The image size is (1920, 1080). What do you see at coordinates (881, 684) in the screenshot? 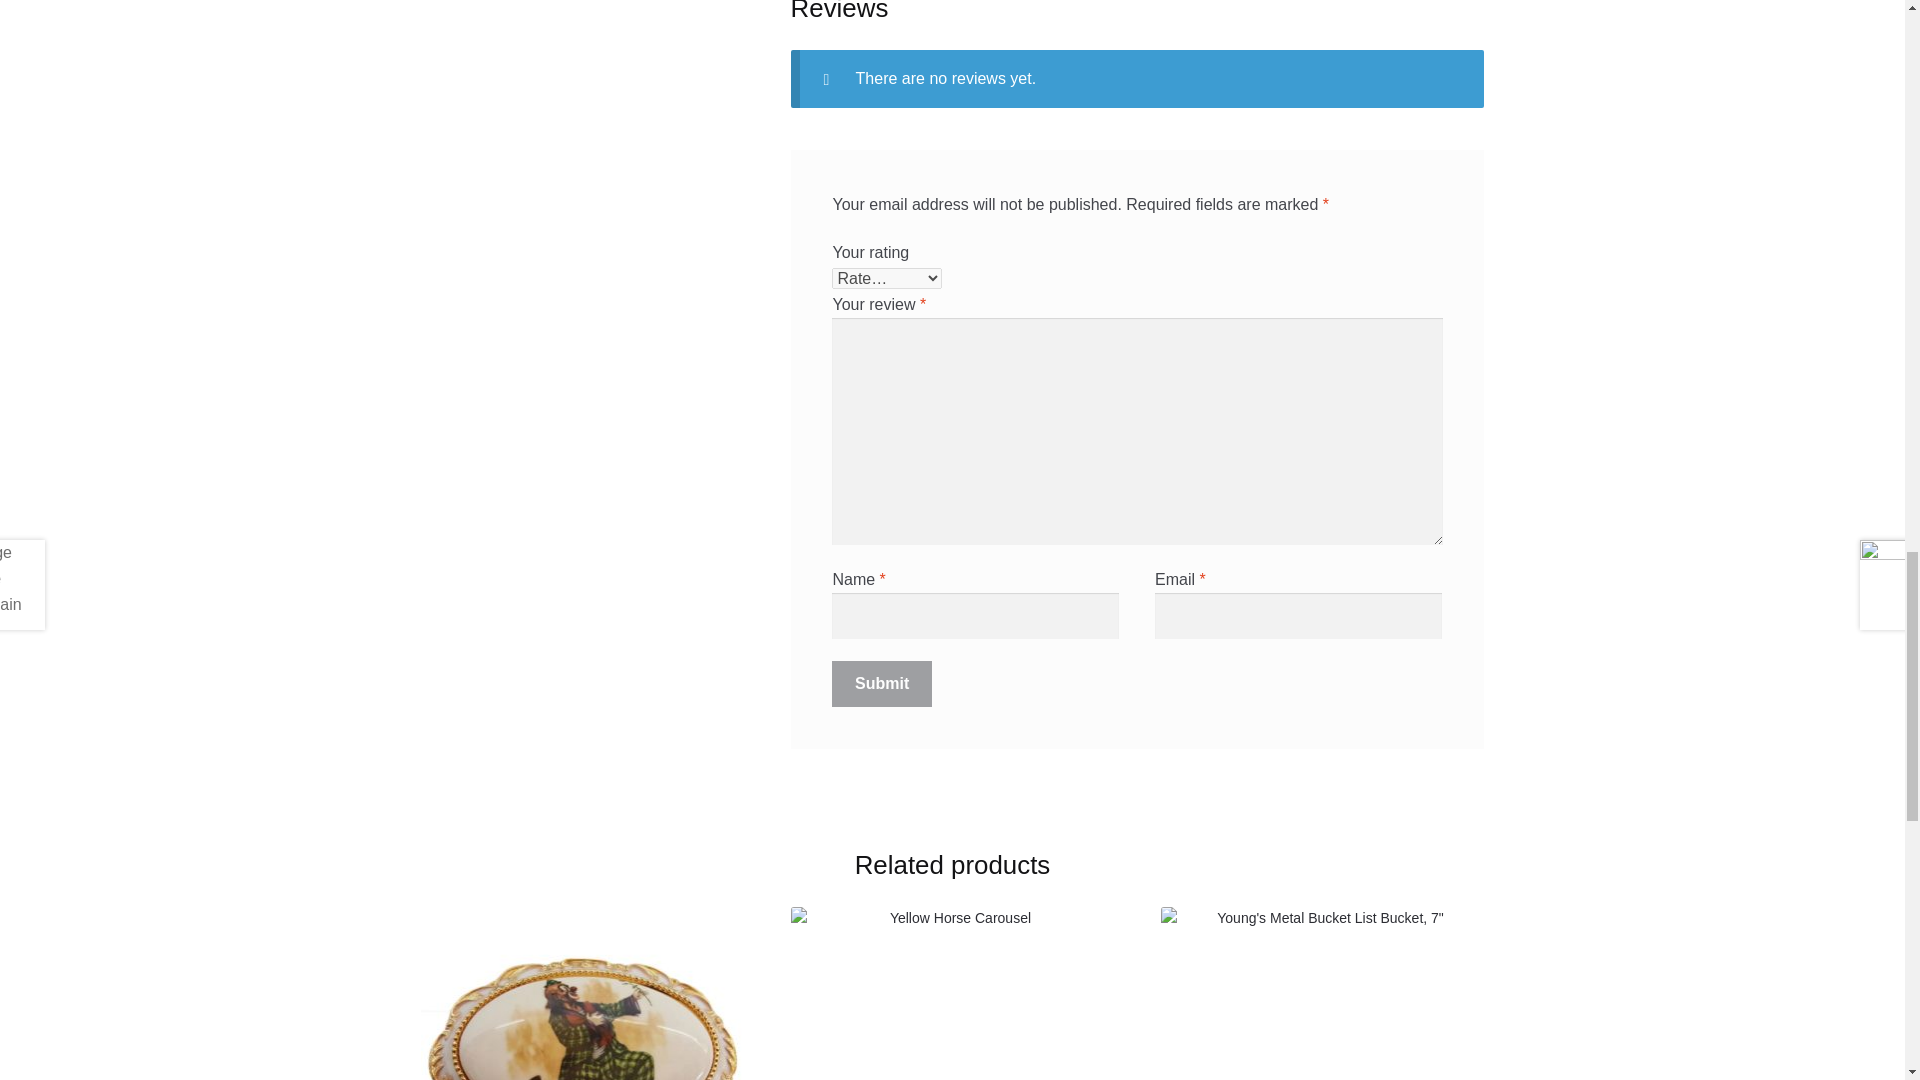
I see `Submit` at bounding box center [881, 684].